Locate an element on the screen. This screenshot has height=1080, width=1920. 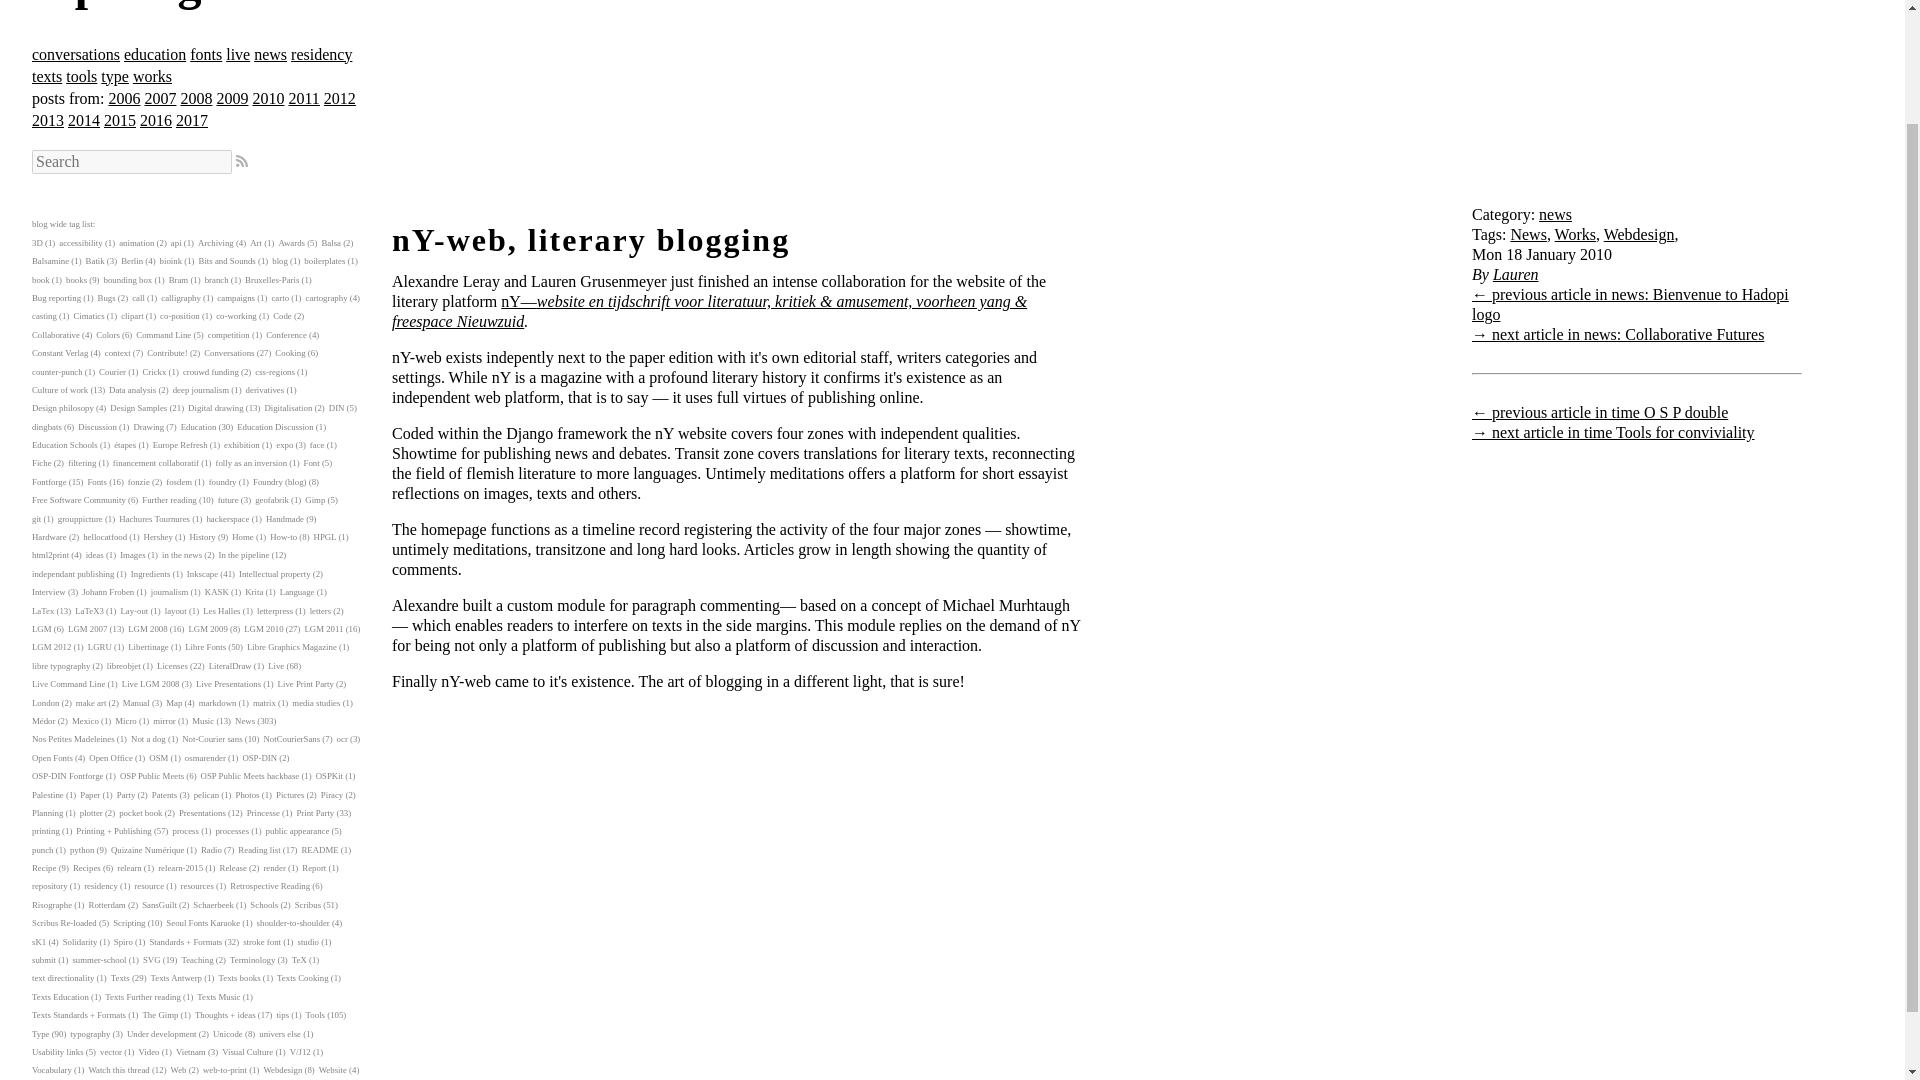
osp blog is located at coordinates (152, 4).